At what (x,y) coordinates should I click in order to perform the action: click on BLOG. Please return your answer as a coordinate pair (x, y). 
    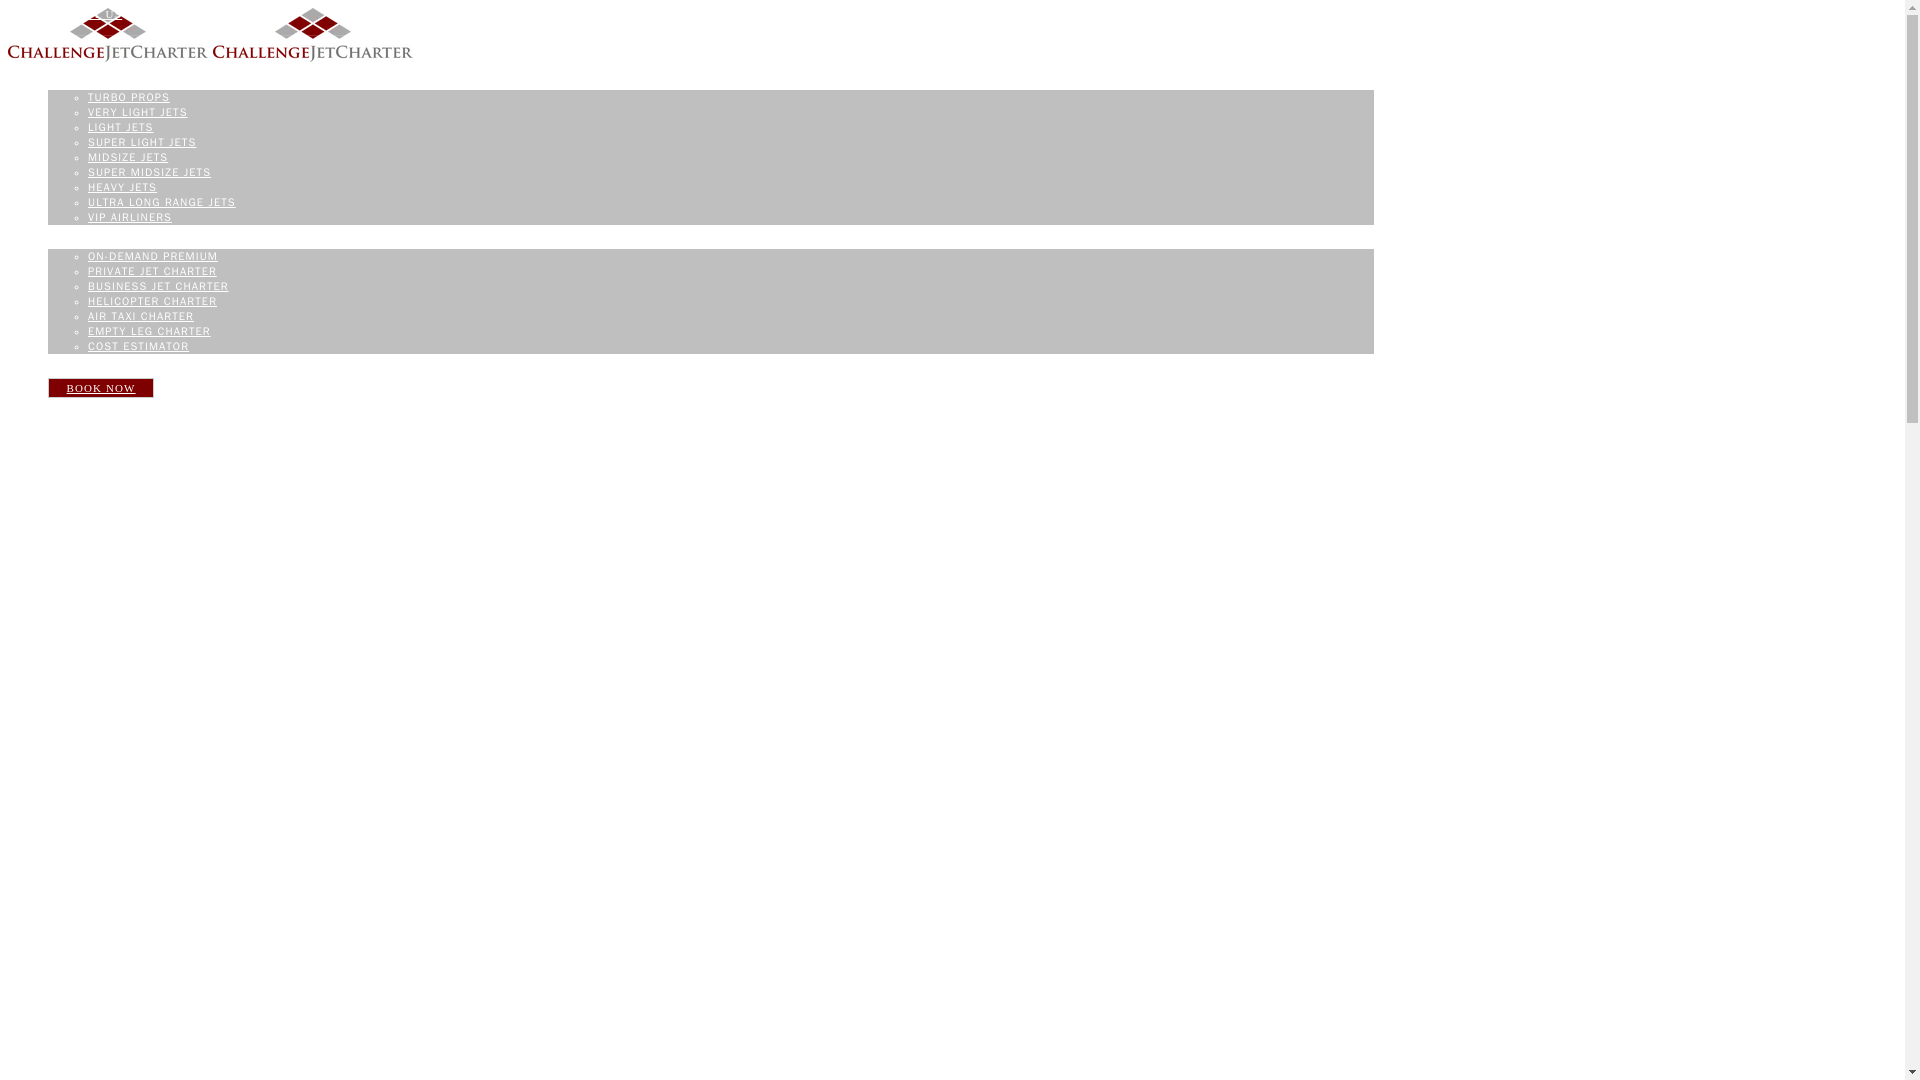
    Looking at the image, I should click on (65, 360).